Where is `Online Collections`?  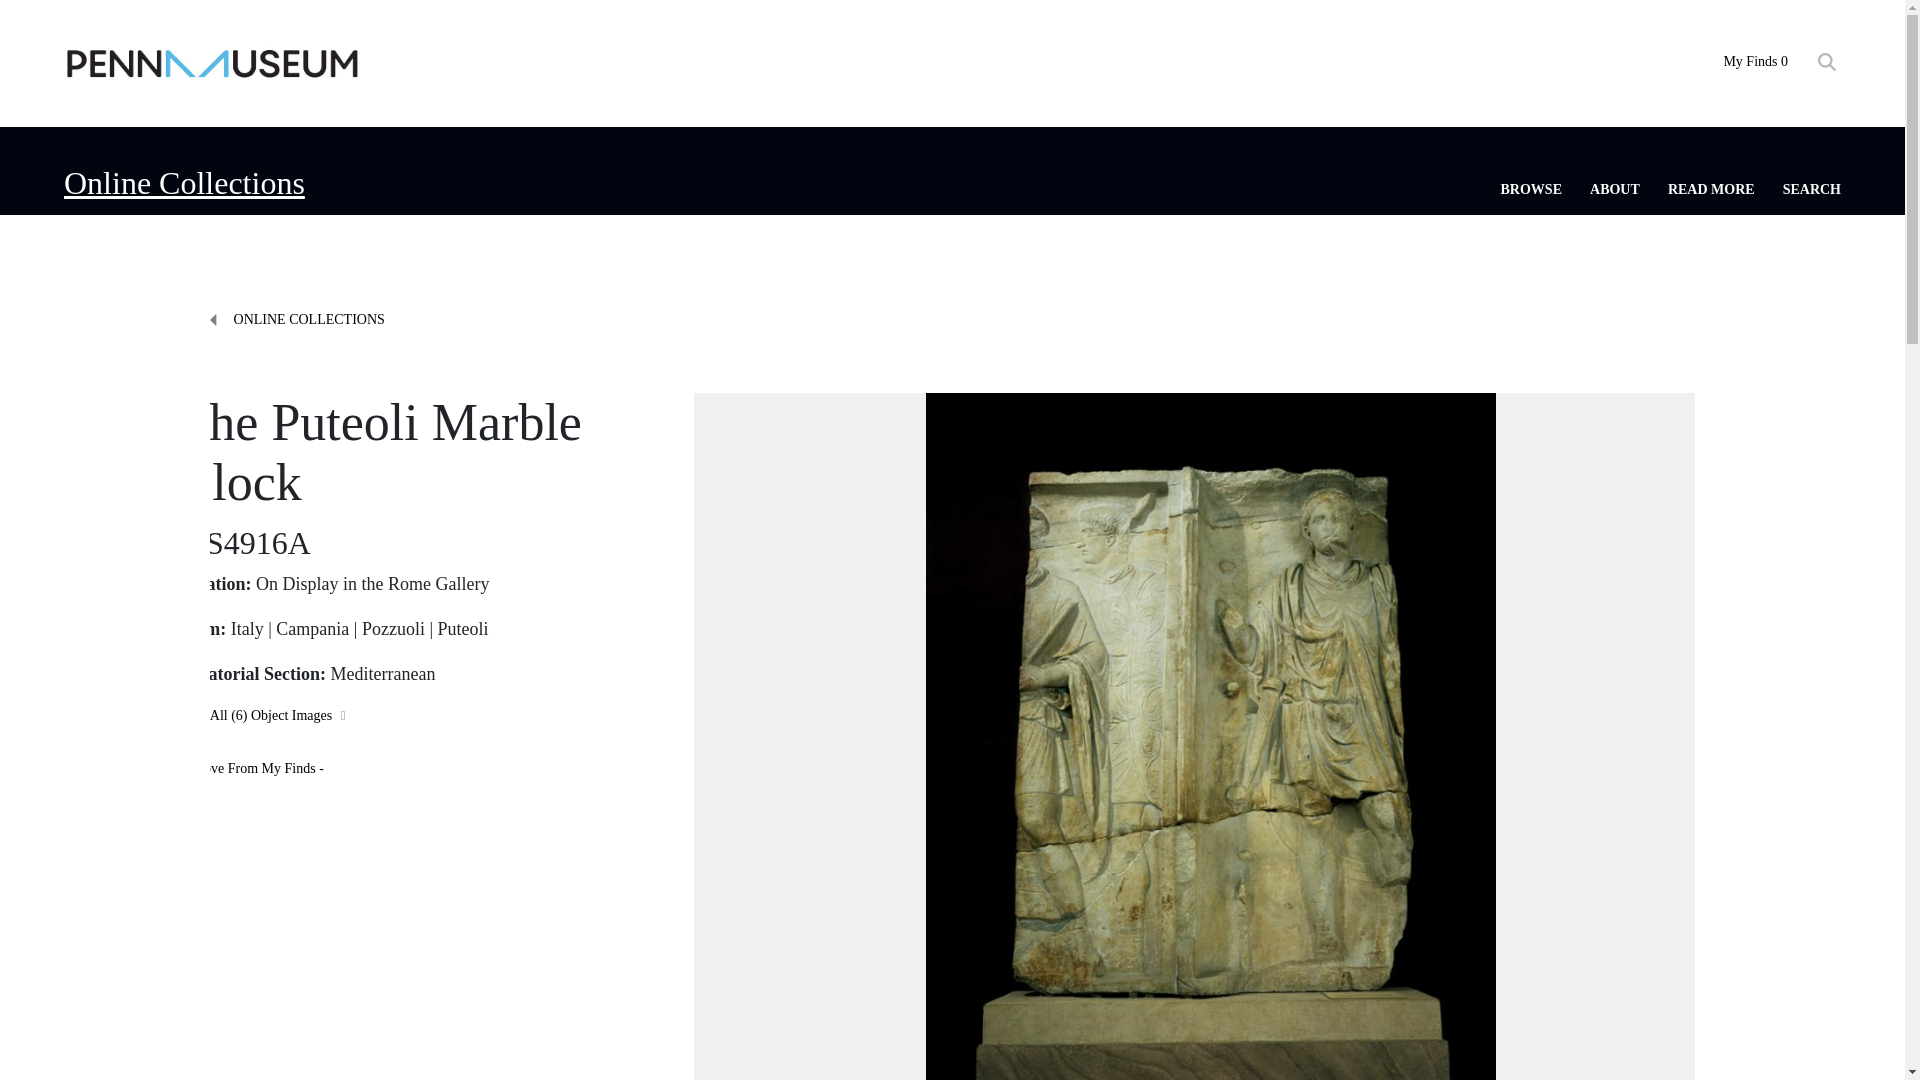 Online Collections is located at coordinates (184, 182).